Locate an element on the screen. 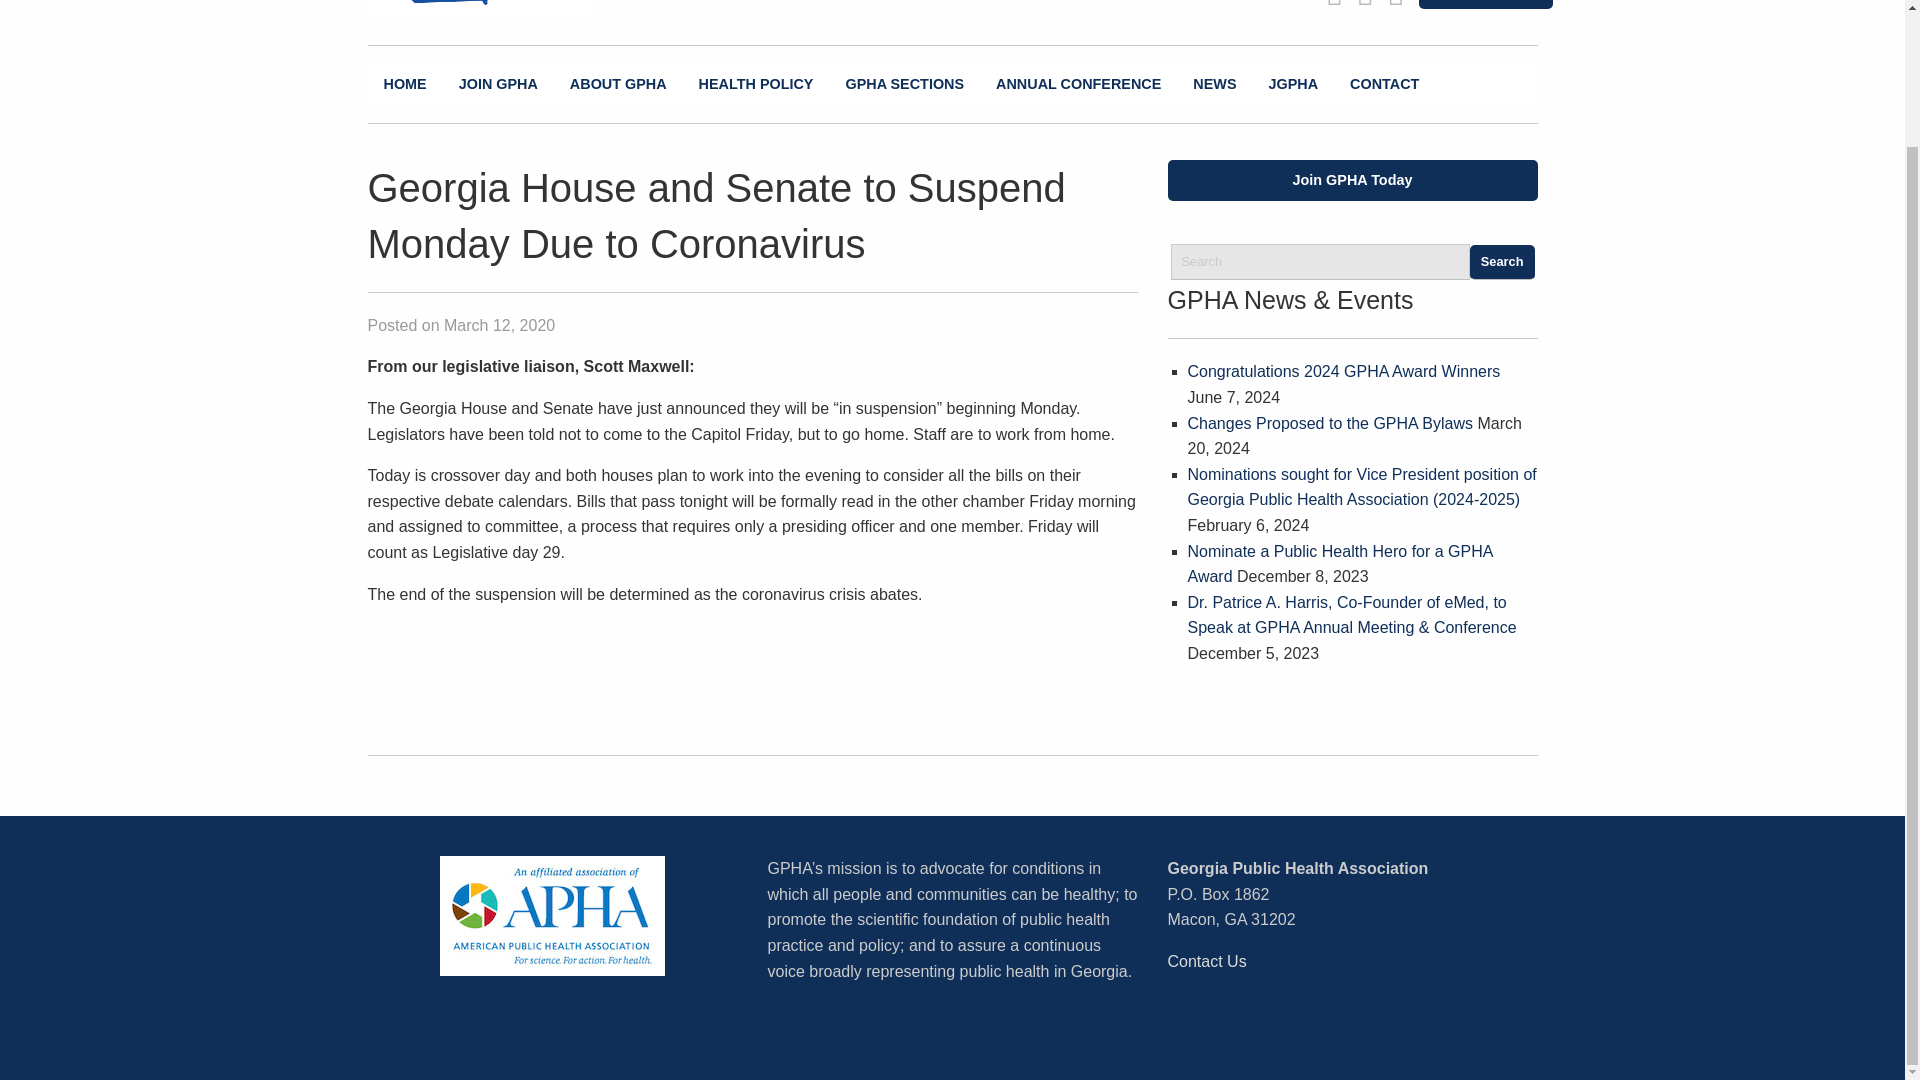 The height and width of the screenshot is (1080, 1920). NEWS is located at coordinates (1214, 84).